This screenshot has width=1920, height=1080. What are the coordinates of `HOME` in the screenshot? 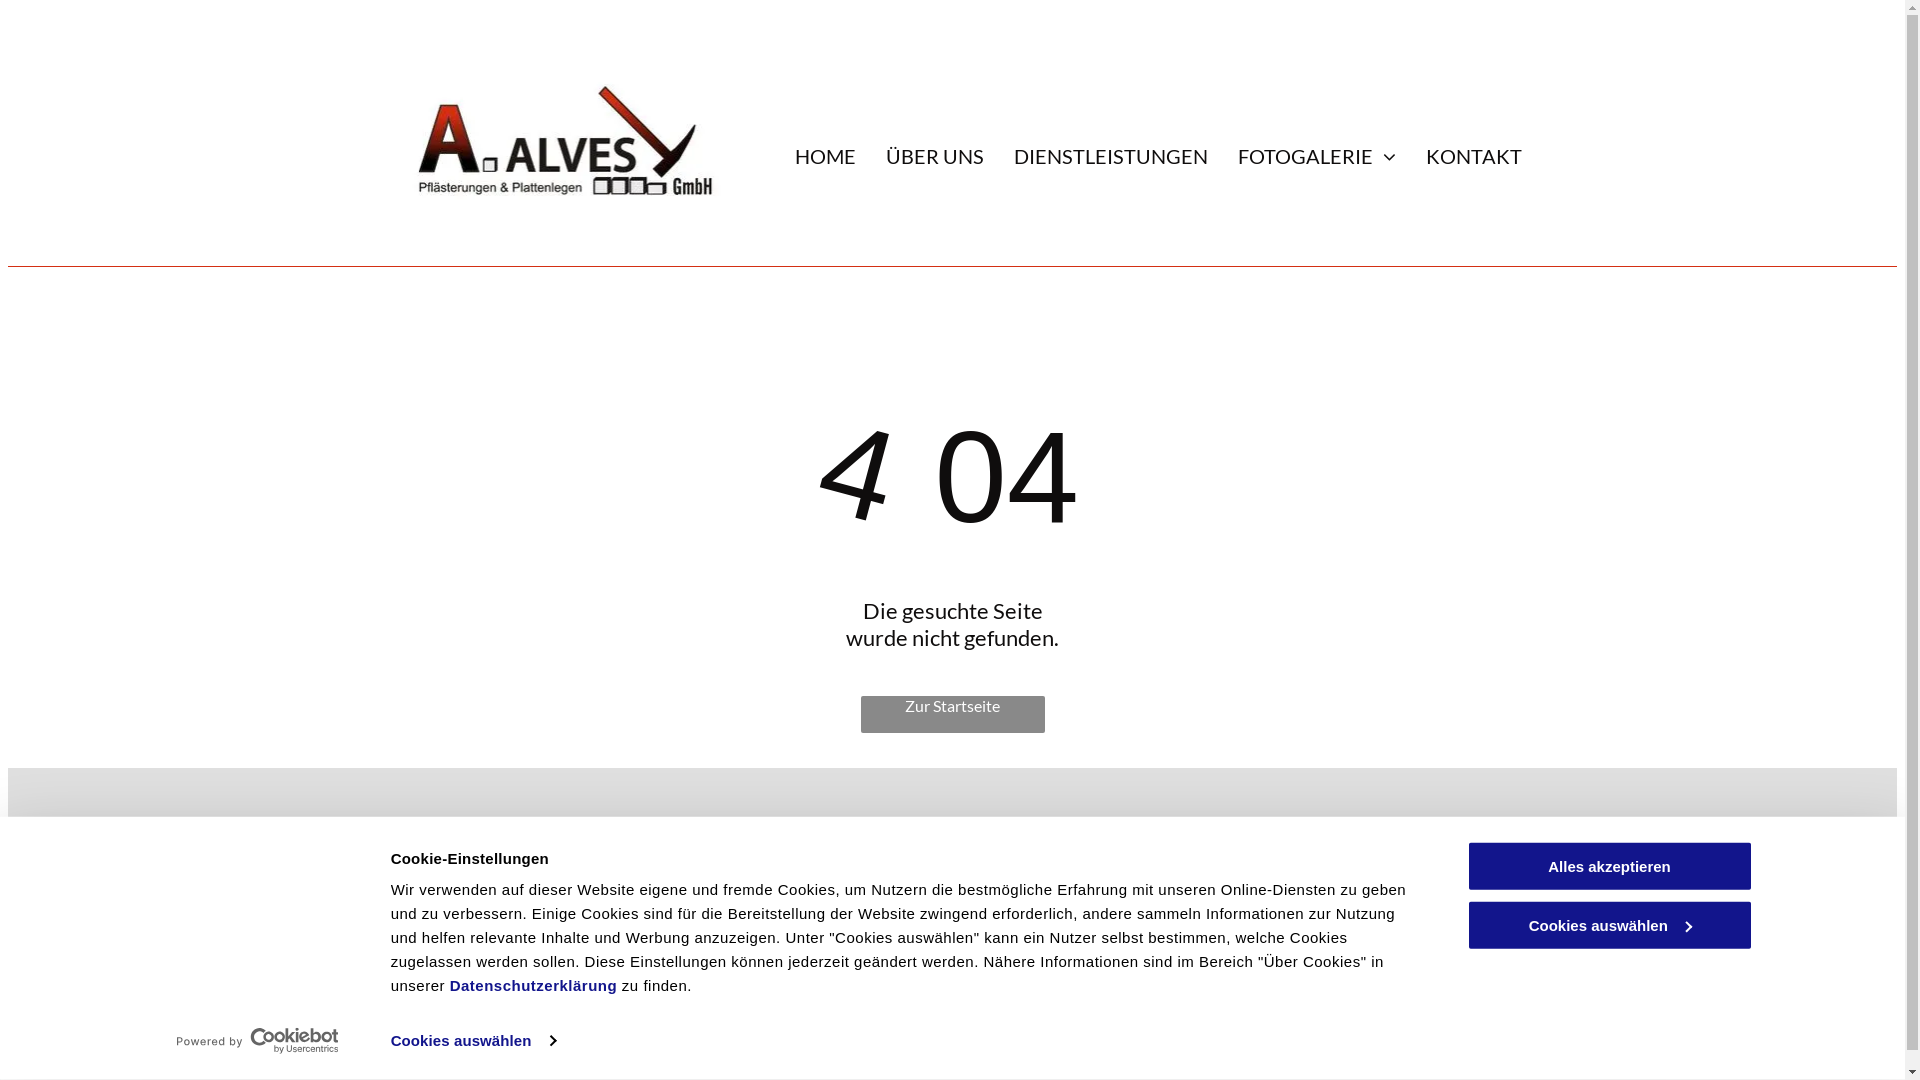 It's located at (826, 156).